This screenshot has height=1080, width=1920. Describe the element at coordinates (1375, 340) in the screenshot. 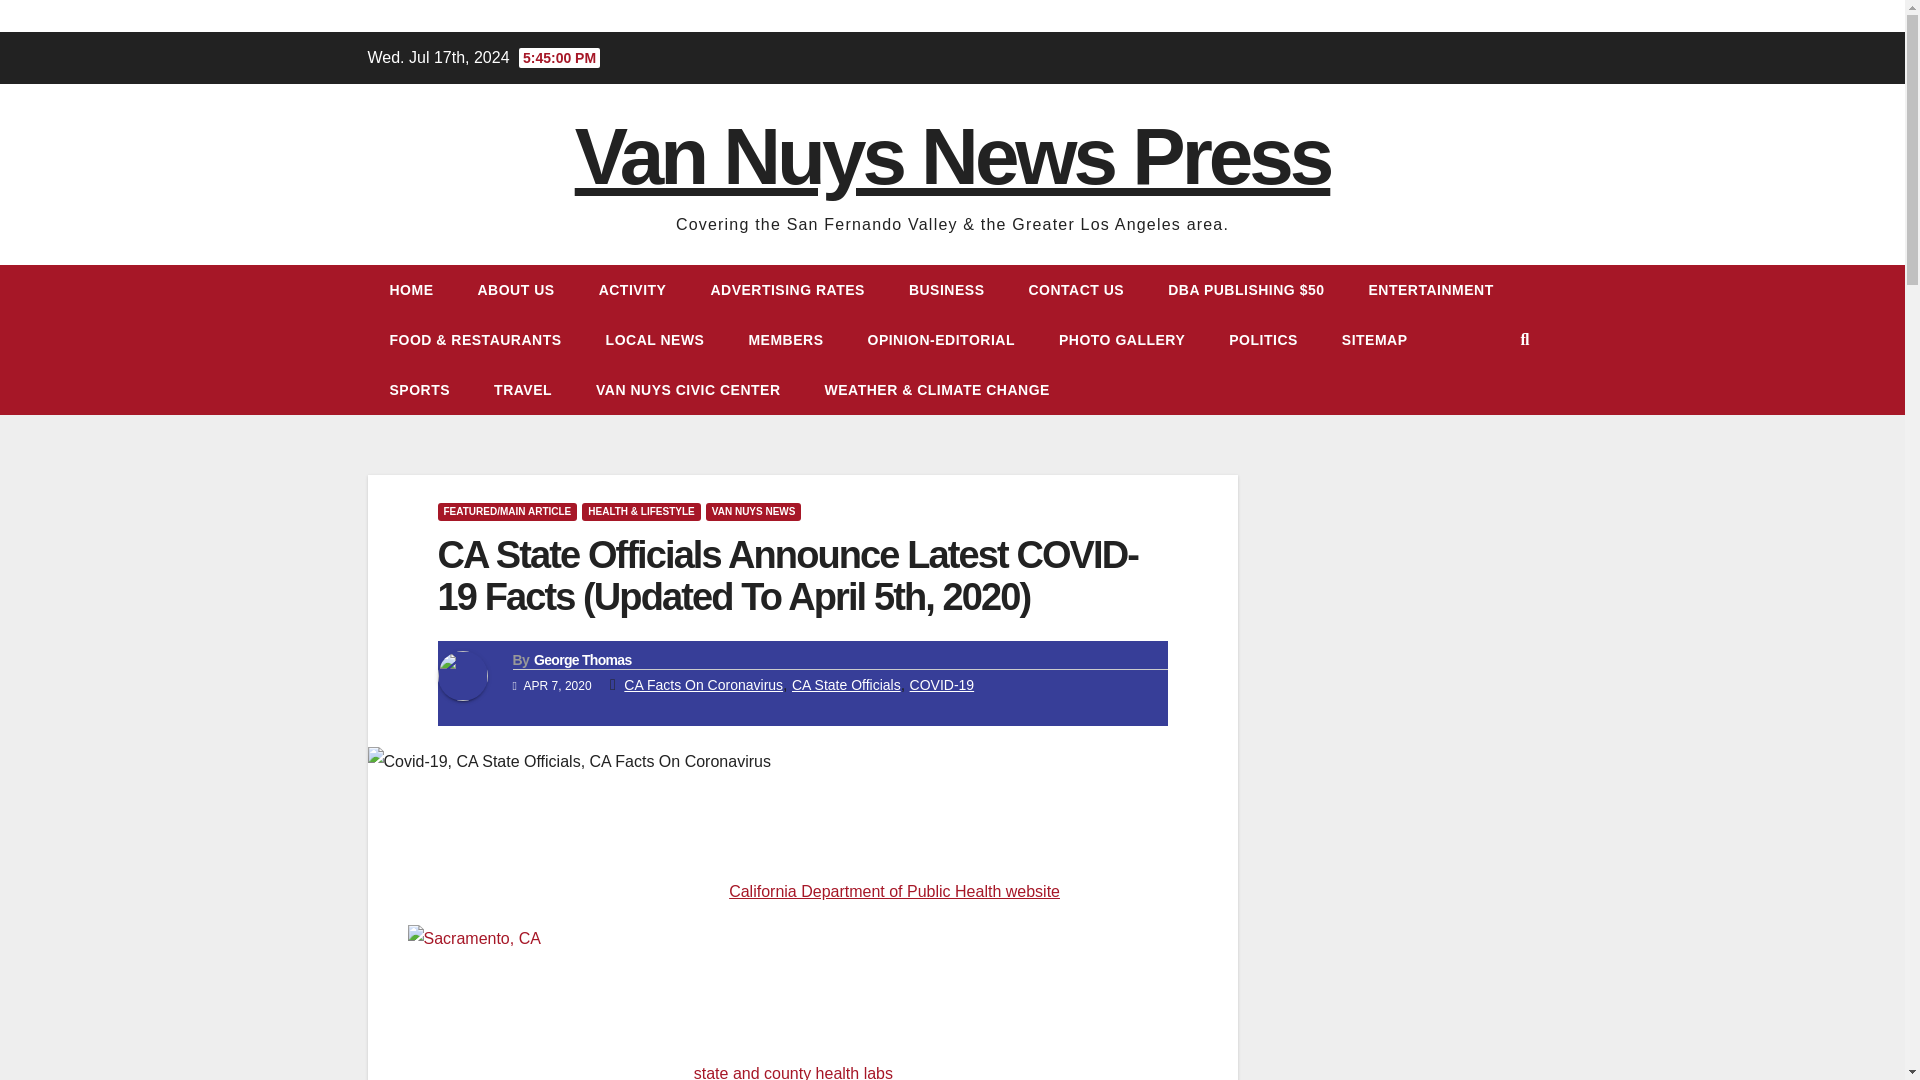

I see `SITEMAP` at that location.